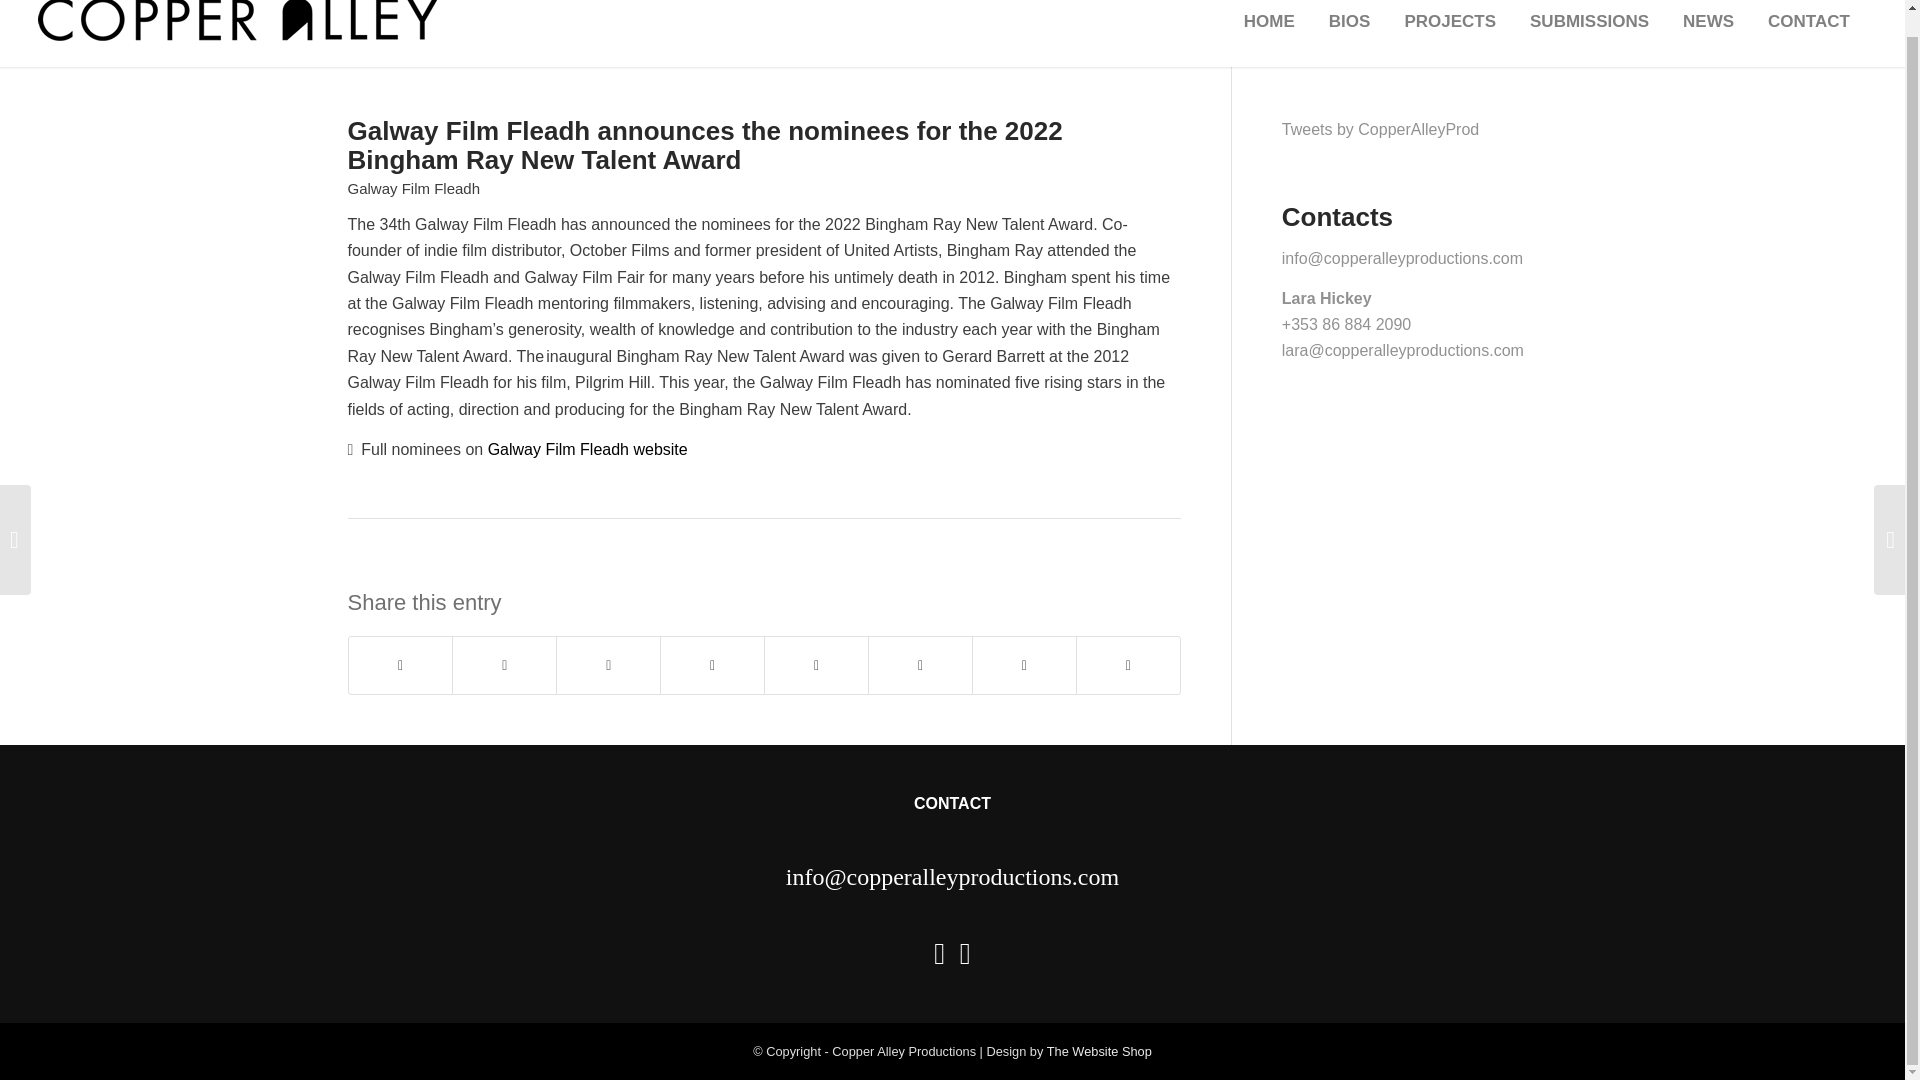 This screenshot has width=1920, height=1080. What do you see at coordinates (1380, 129) in the screenshot?
I see `Tweets by CopperAlleyProd` at bounding box center [1380, 129].